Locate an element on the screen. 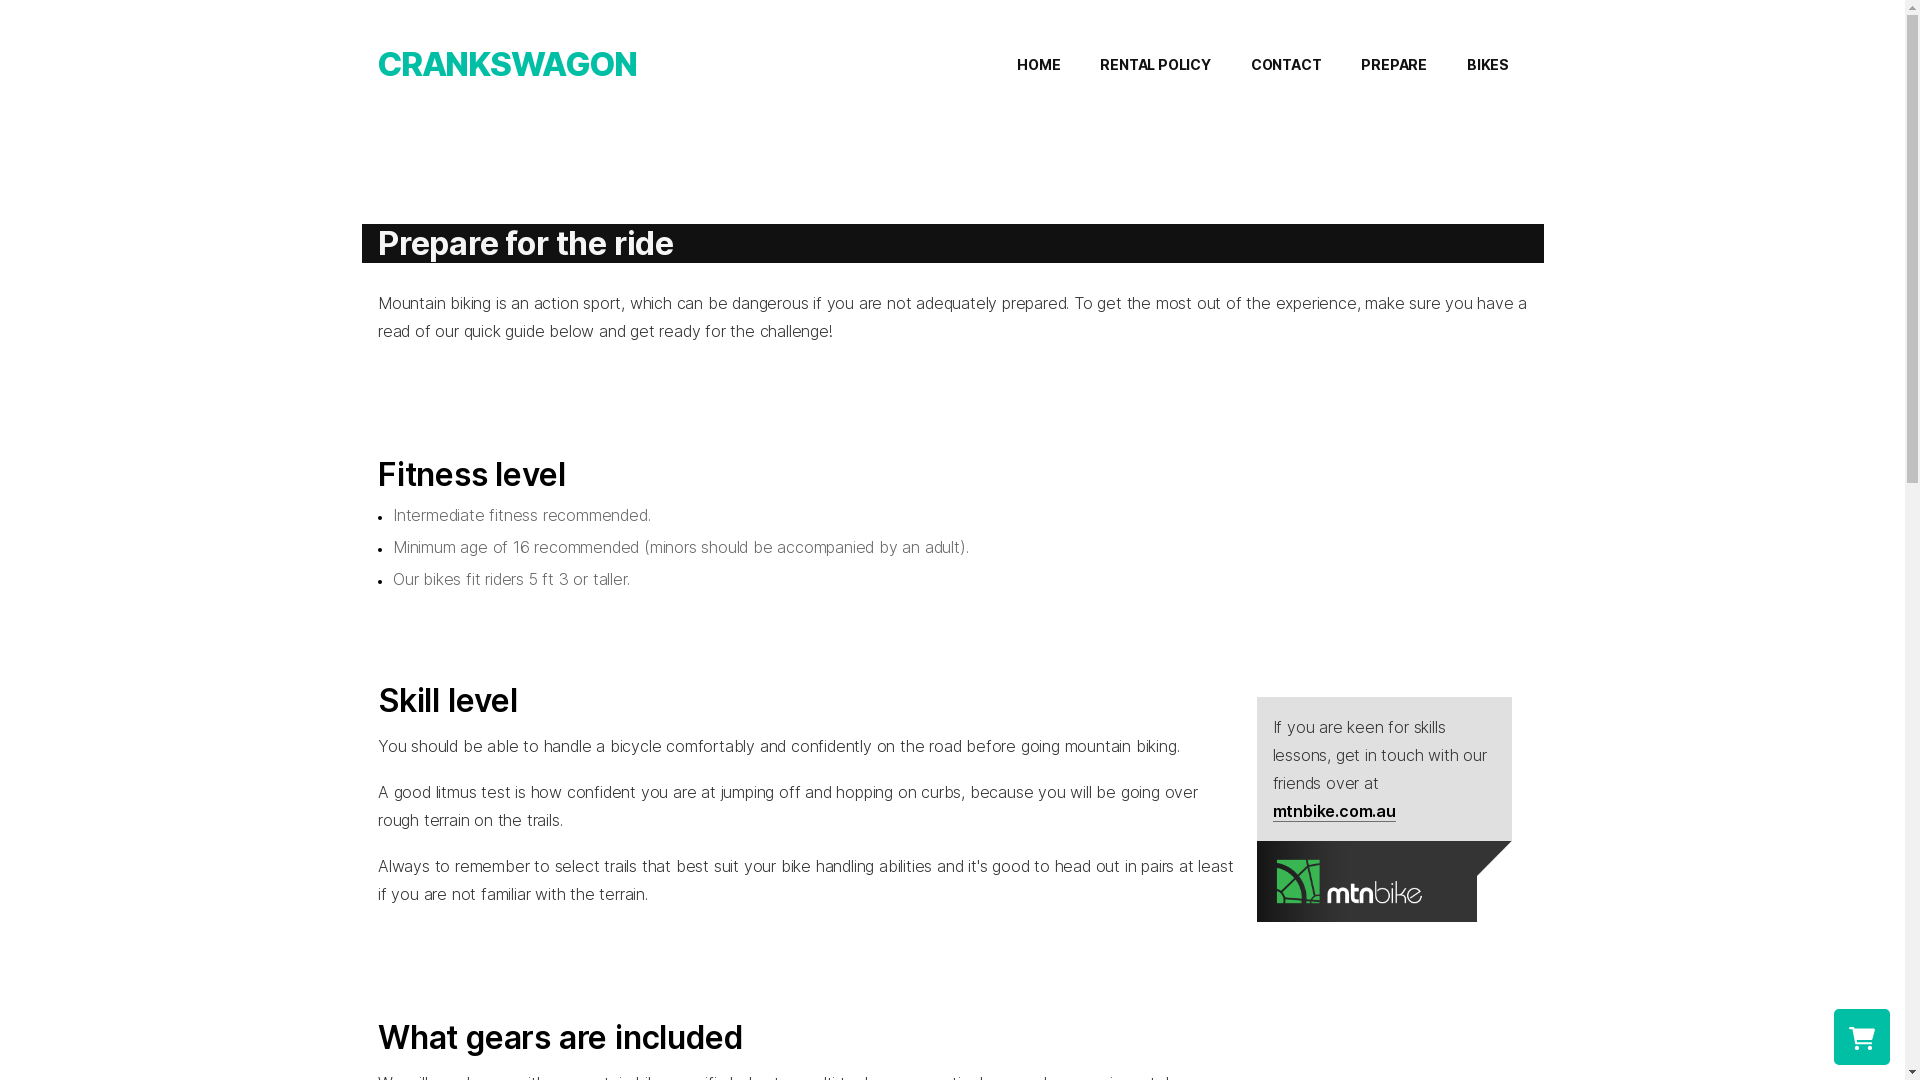  CRANKSWAGON is located at coordinates (506, 64).